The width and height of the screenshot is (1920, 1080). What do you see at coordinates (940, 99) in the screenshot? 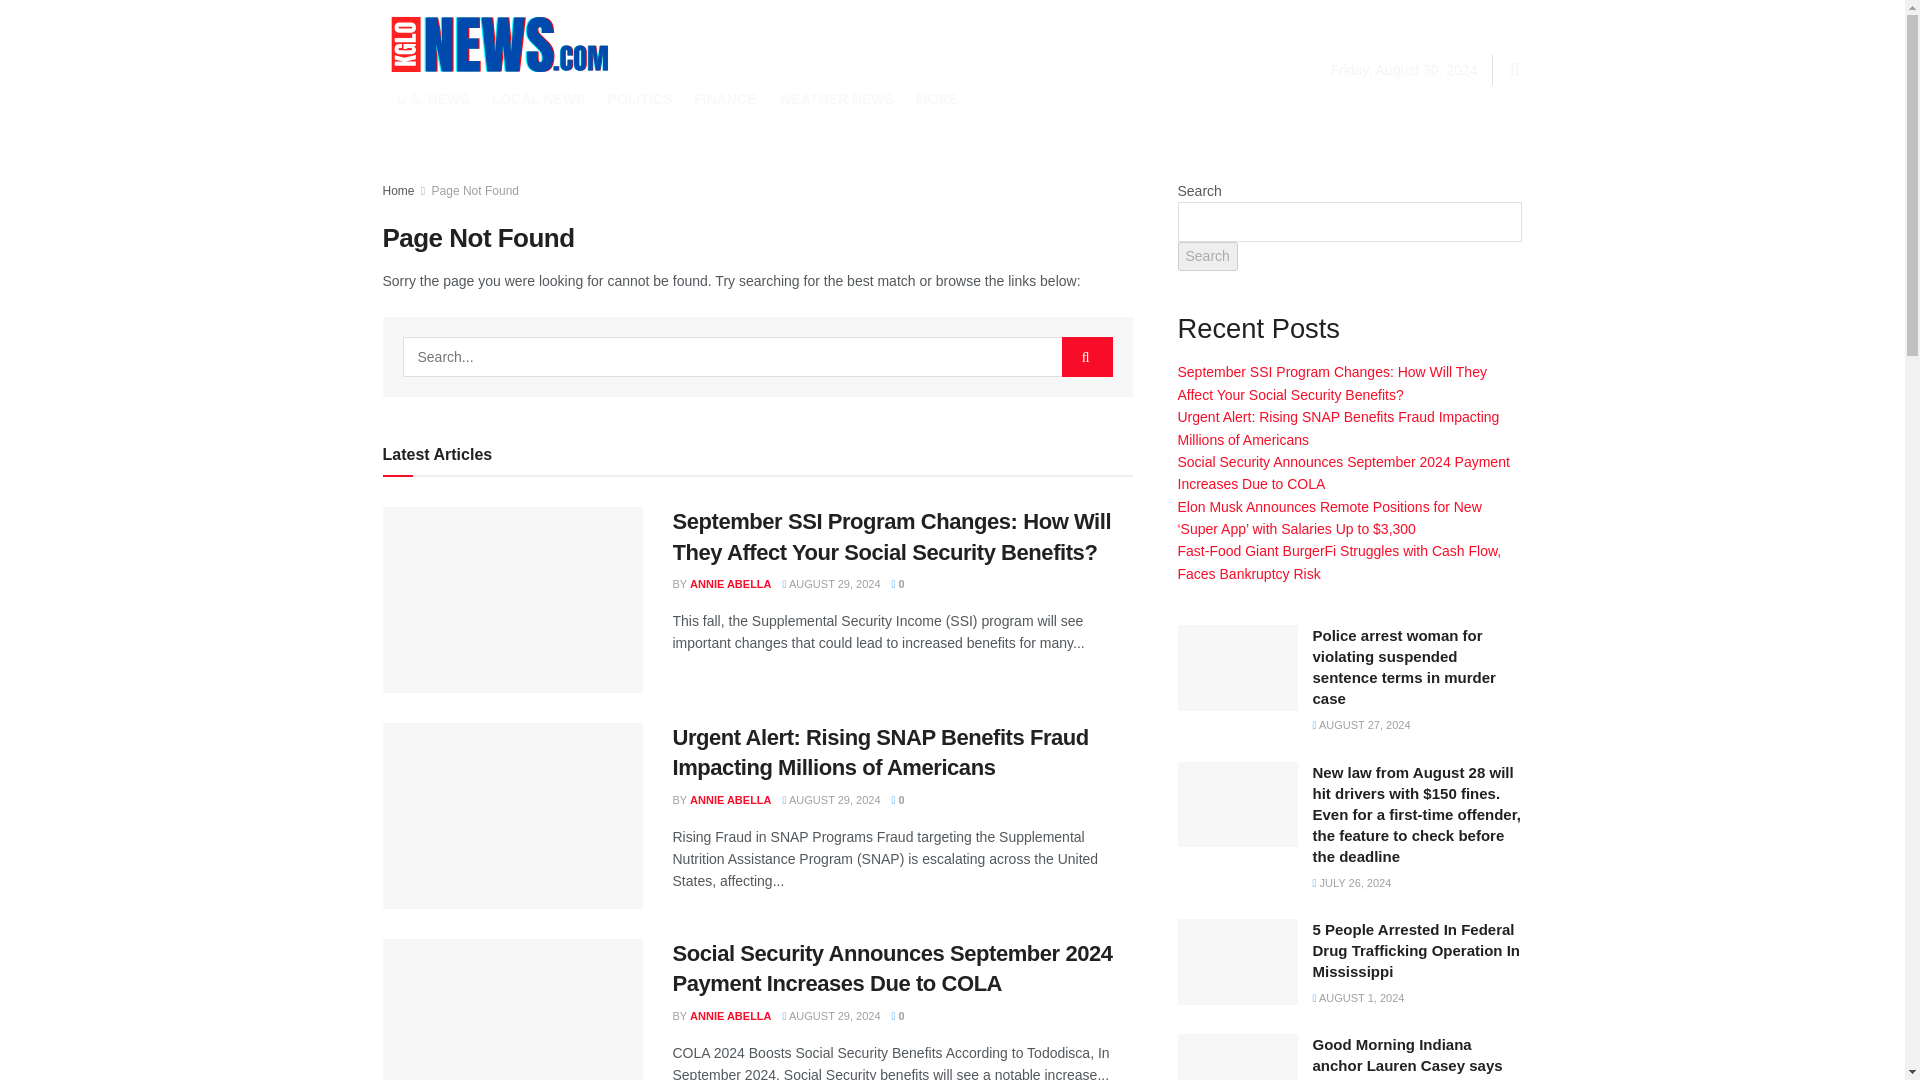
I see `MORE` at bounding box center [940, 99].